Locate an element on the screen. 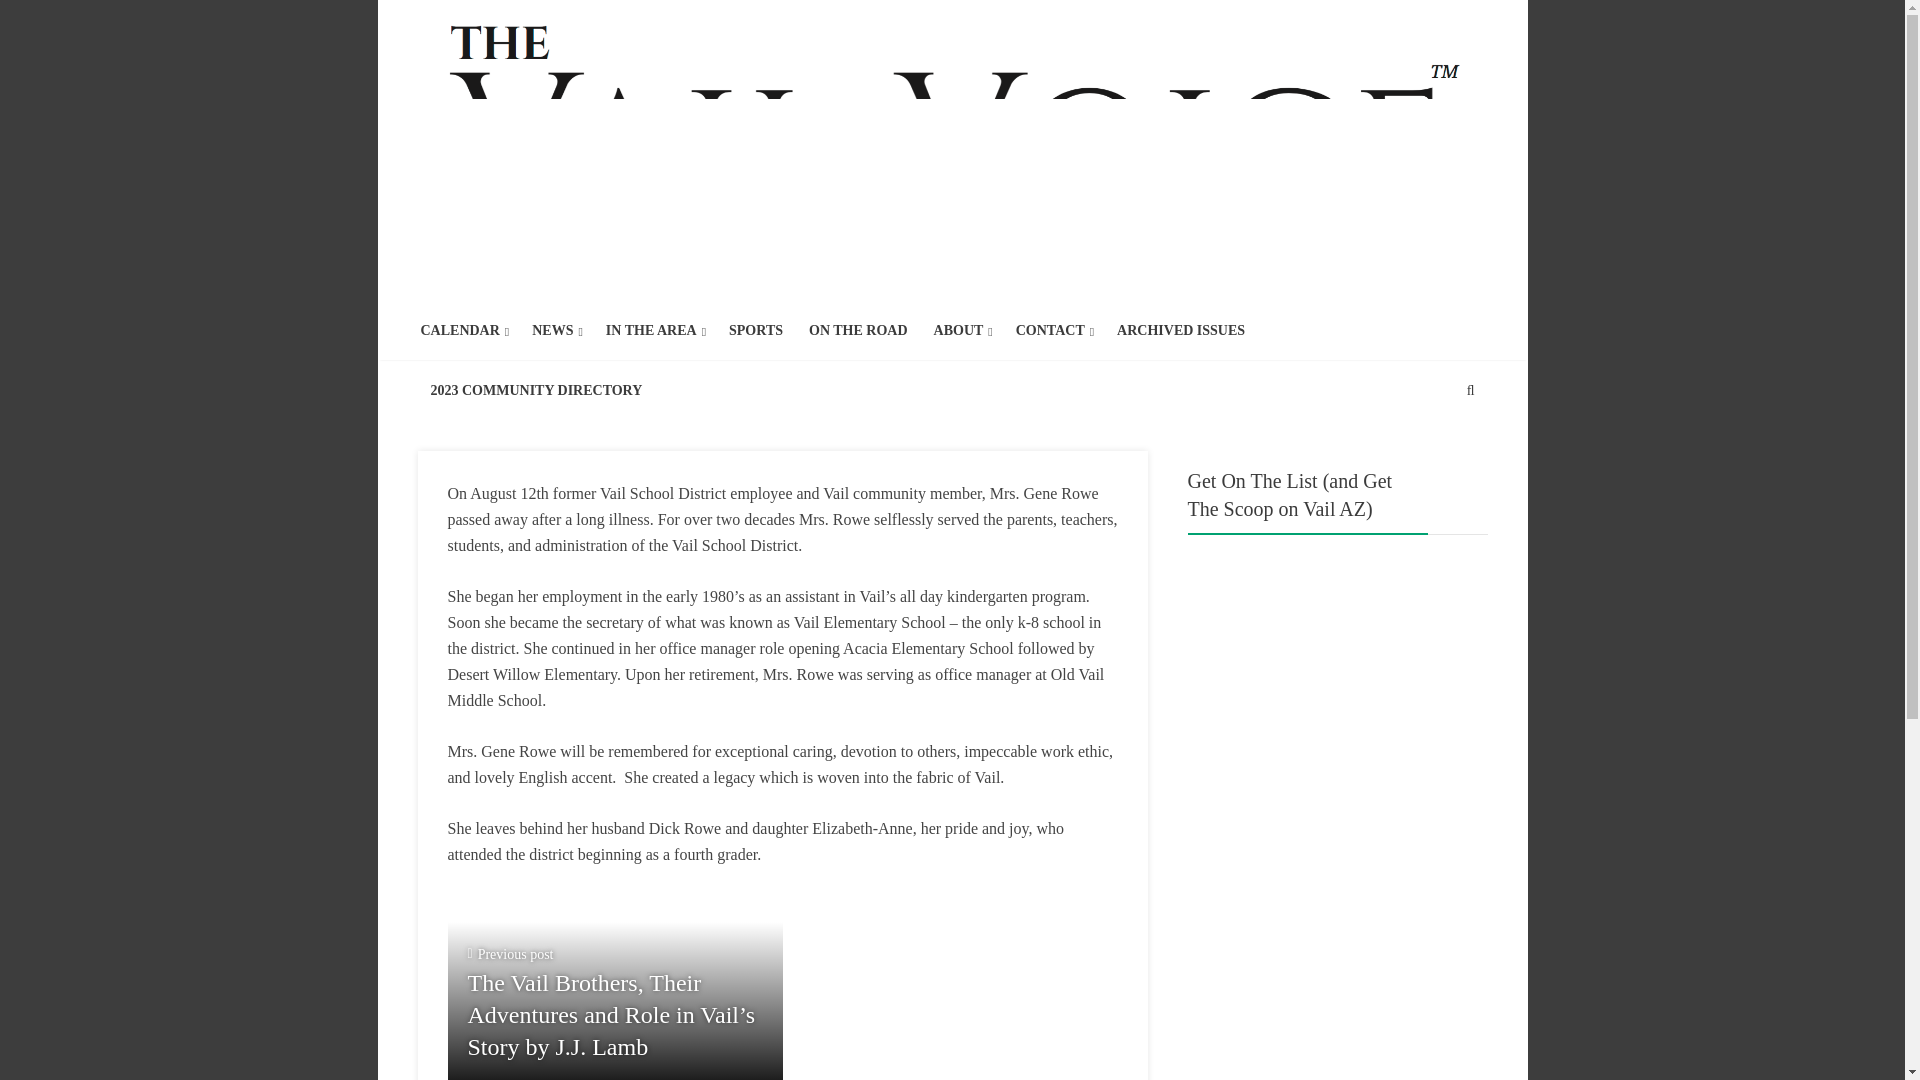 Image resolution: width=1920 pixels, height=1080 pixels. SPORTS is located at coordinates (755, 330).